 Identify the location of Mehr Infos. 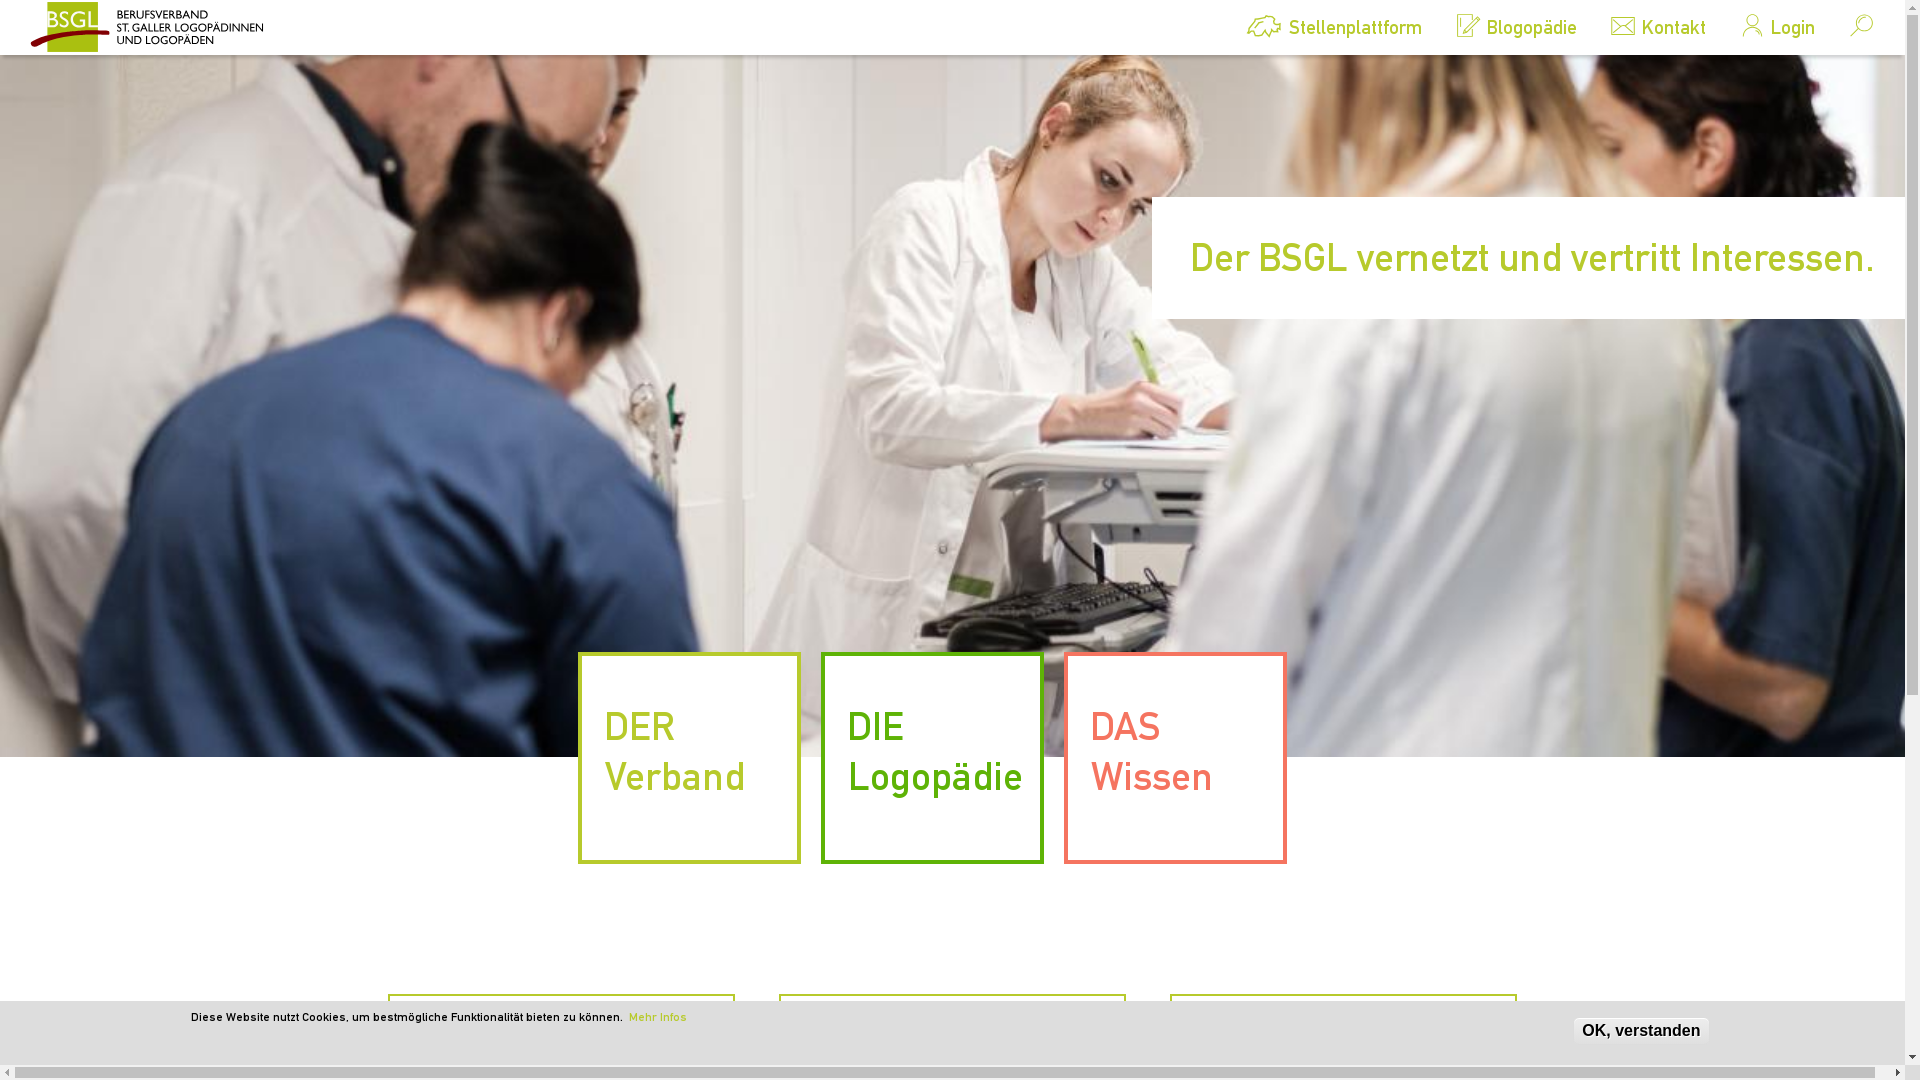
(657, 1017).